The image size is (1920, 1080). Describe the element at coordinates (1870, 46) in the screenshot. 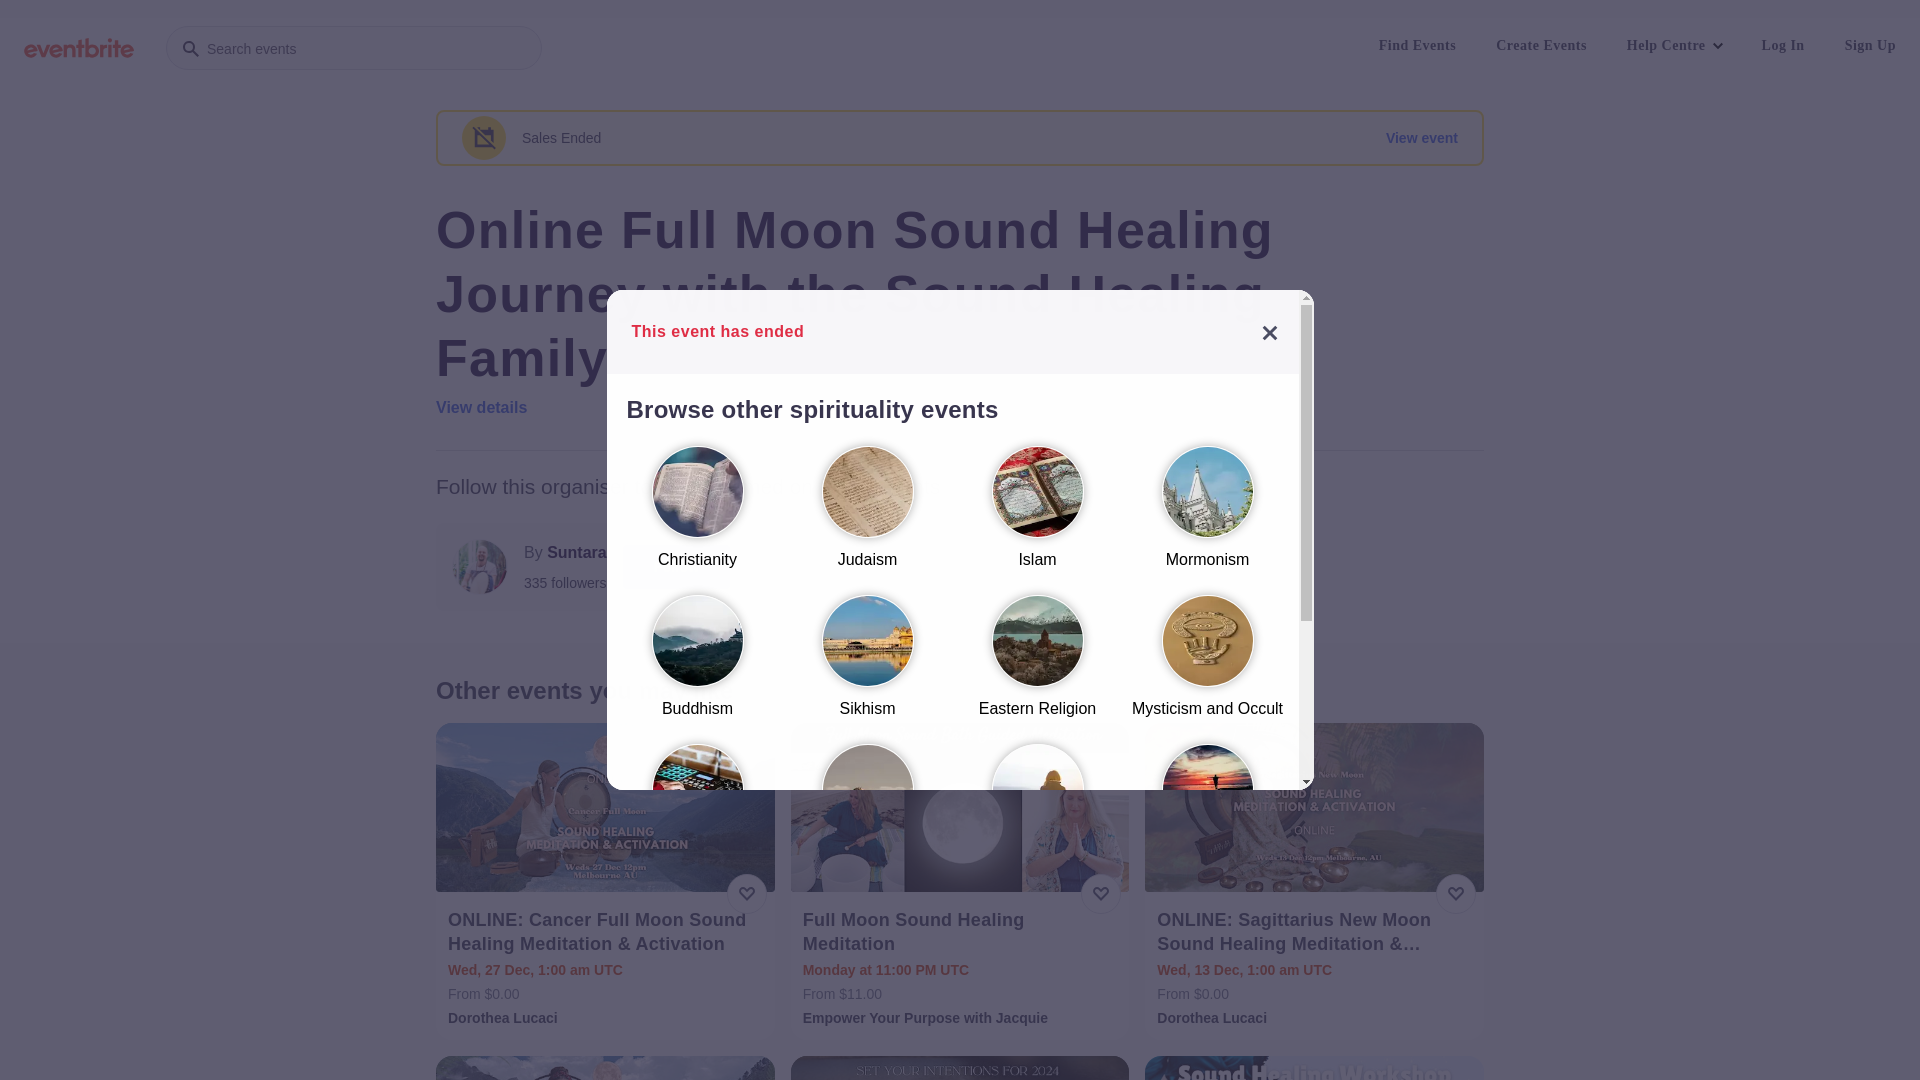

I see `Sign Up` at that location.